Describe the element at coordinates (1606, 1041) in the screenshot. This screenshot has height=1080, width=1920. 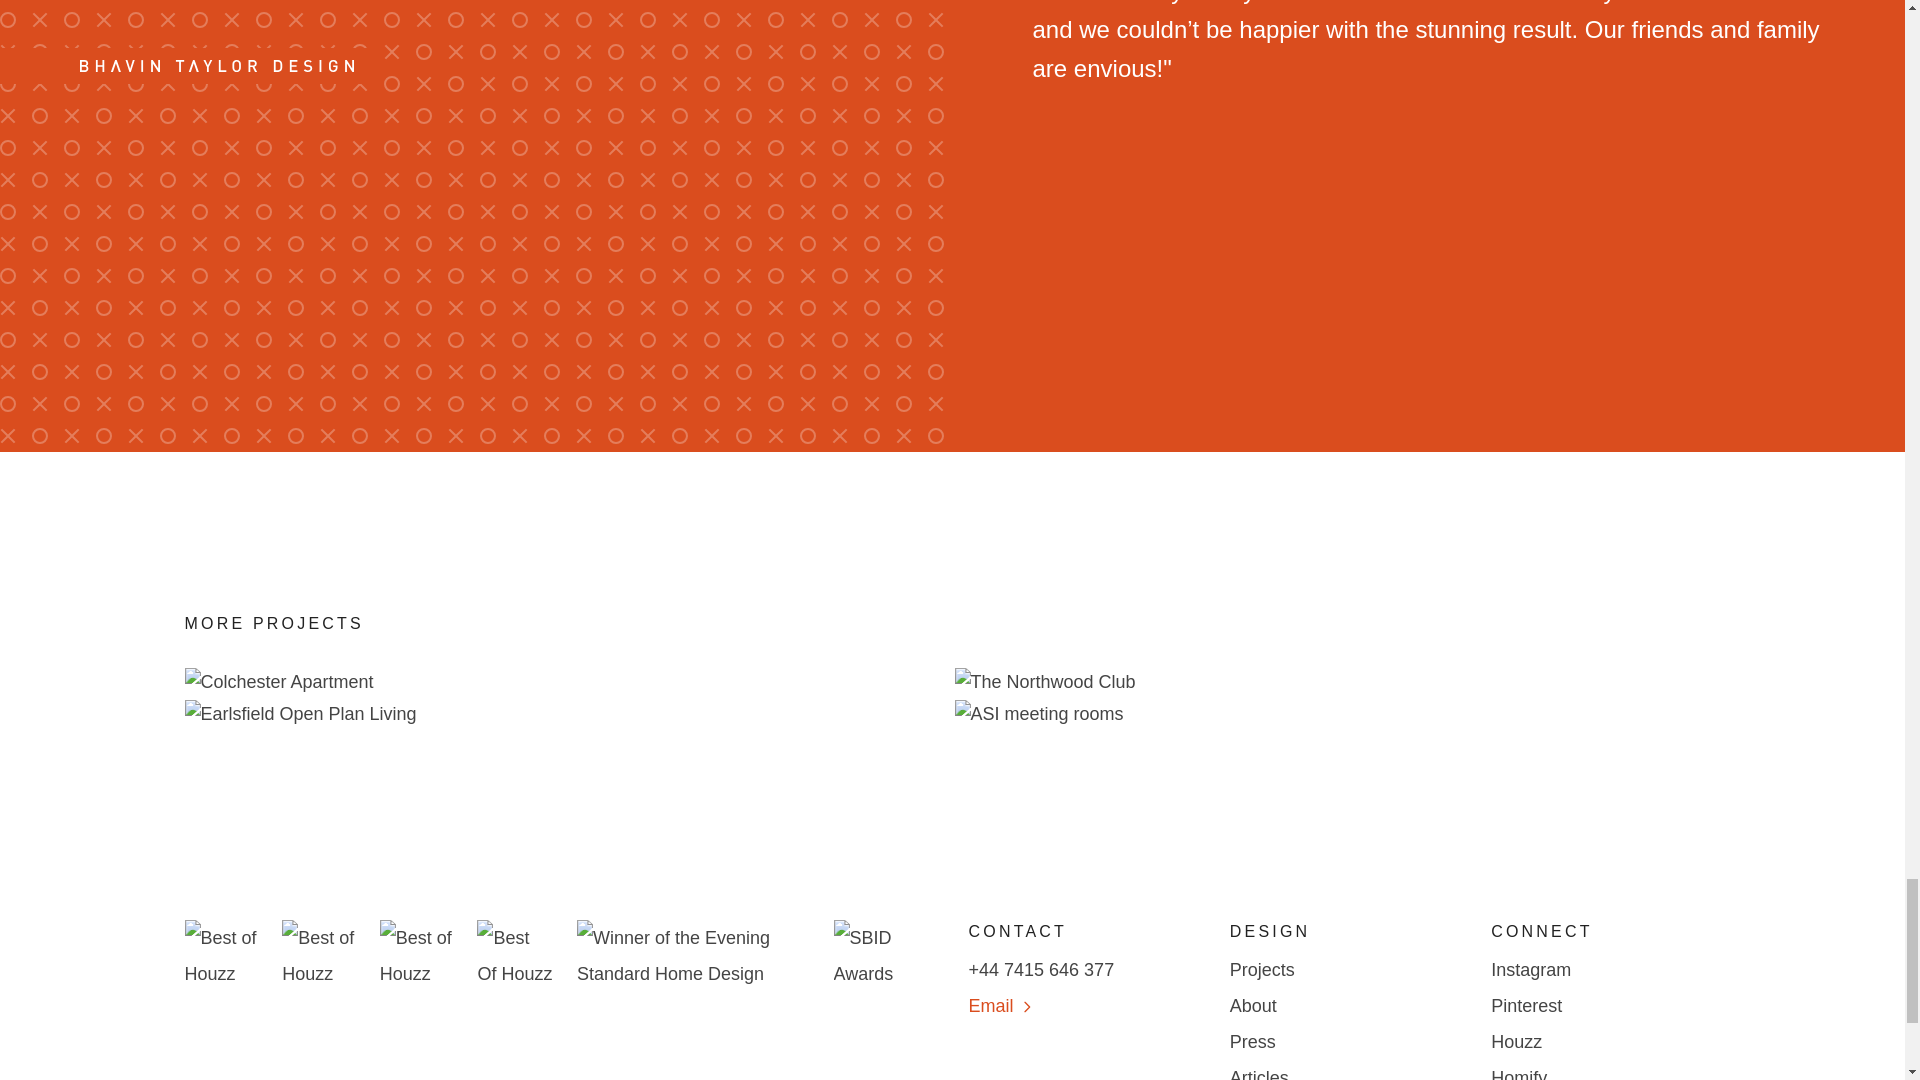
I see `Houzz` at that location.